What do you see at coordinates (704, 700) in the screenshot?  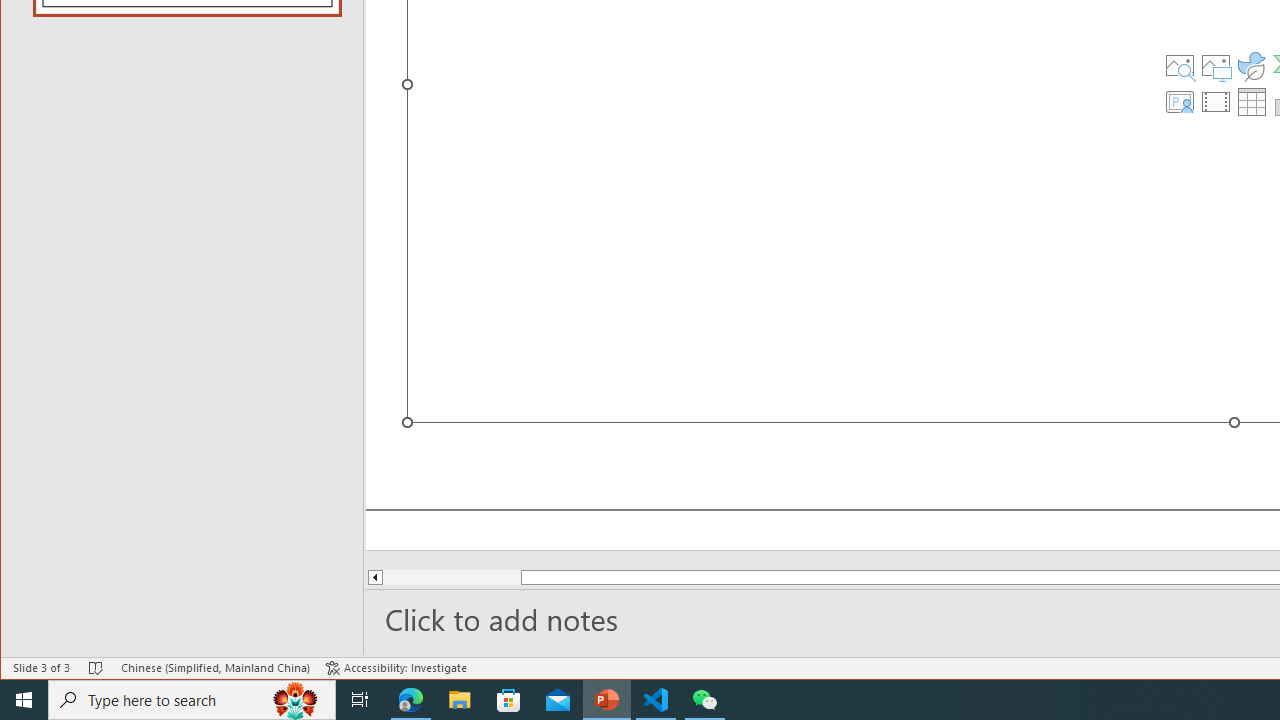 I see `WeChat - 1 running window` at bounding box center [704, 700].